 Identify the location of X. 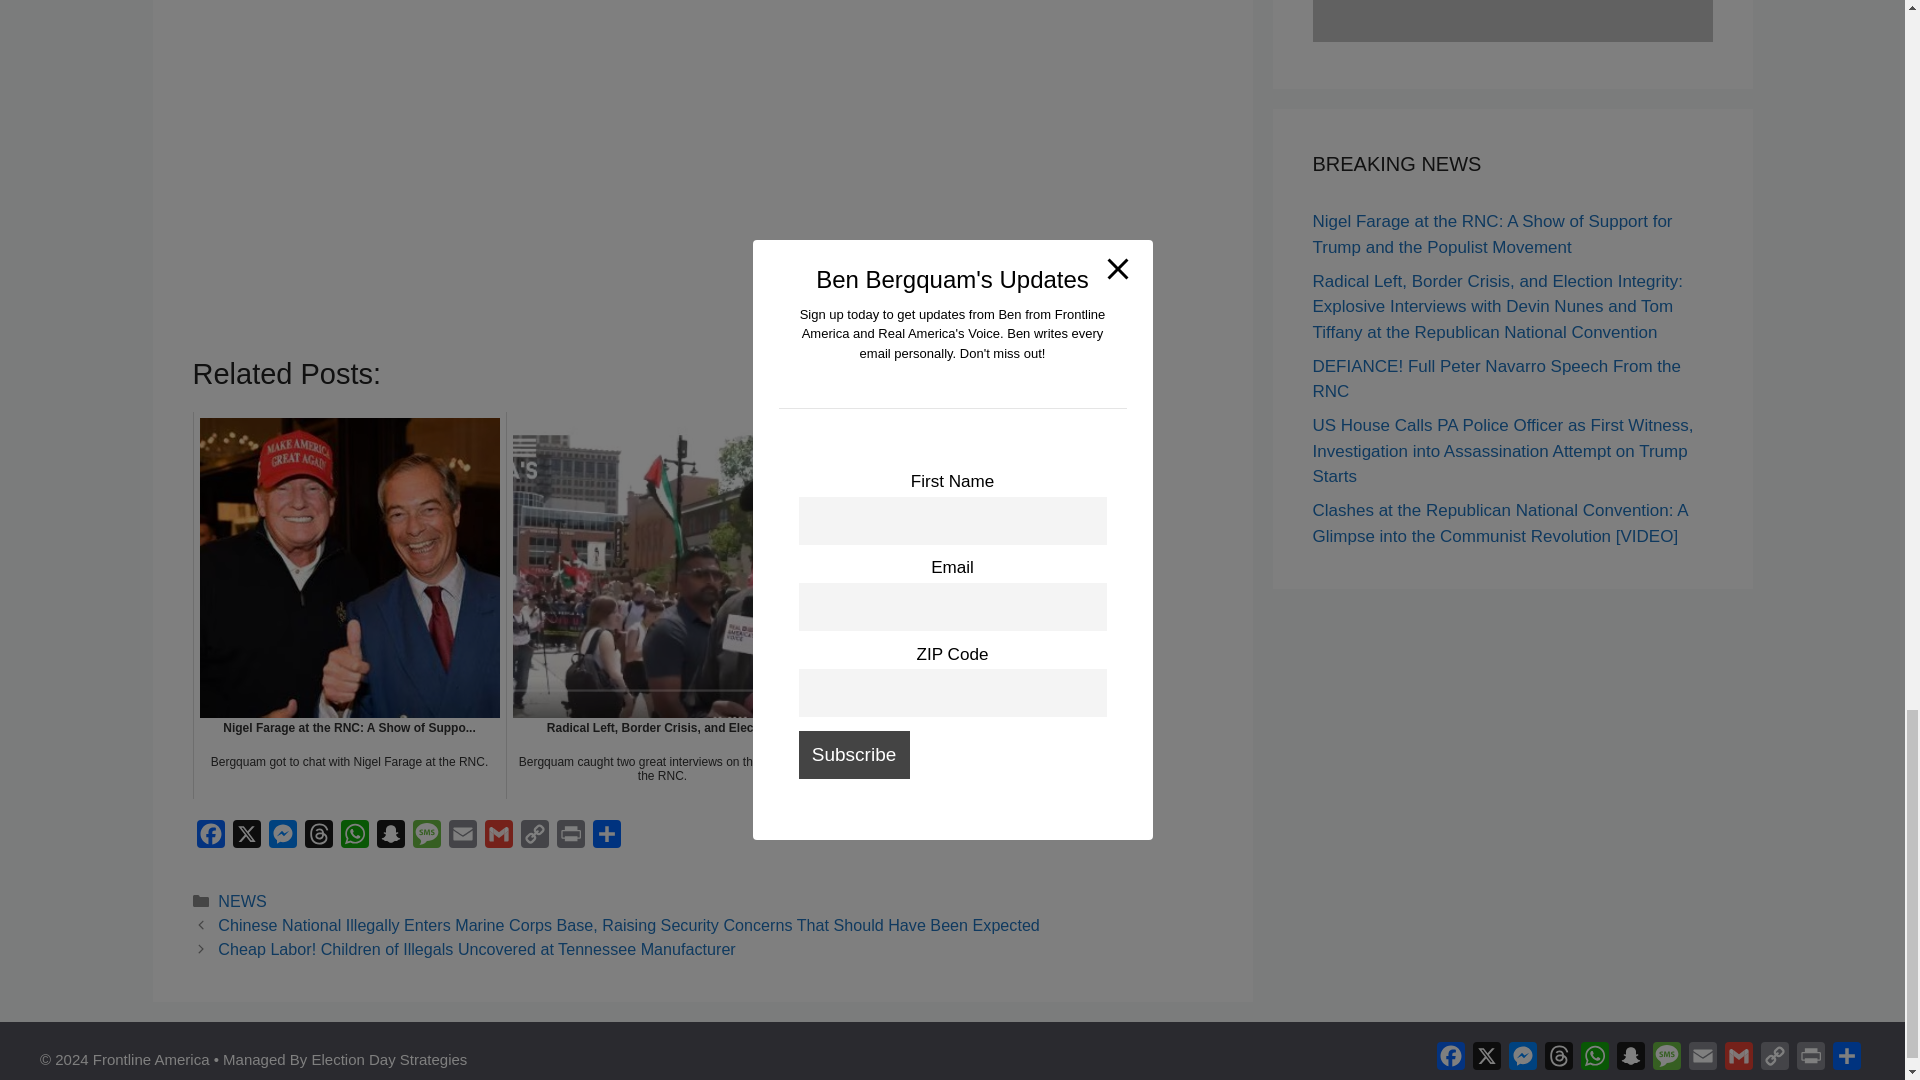
(246, 838).